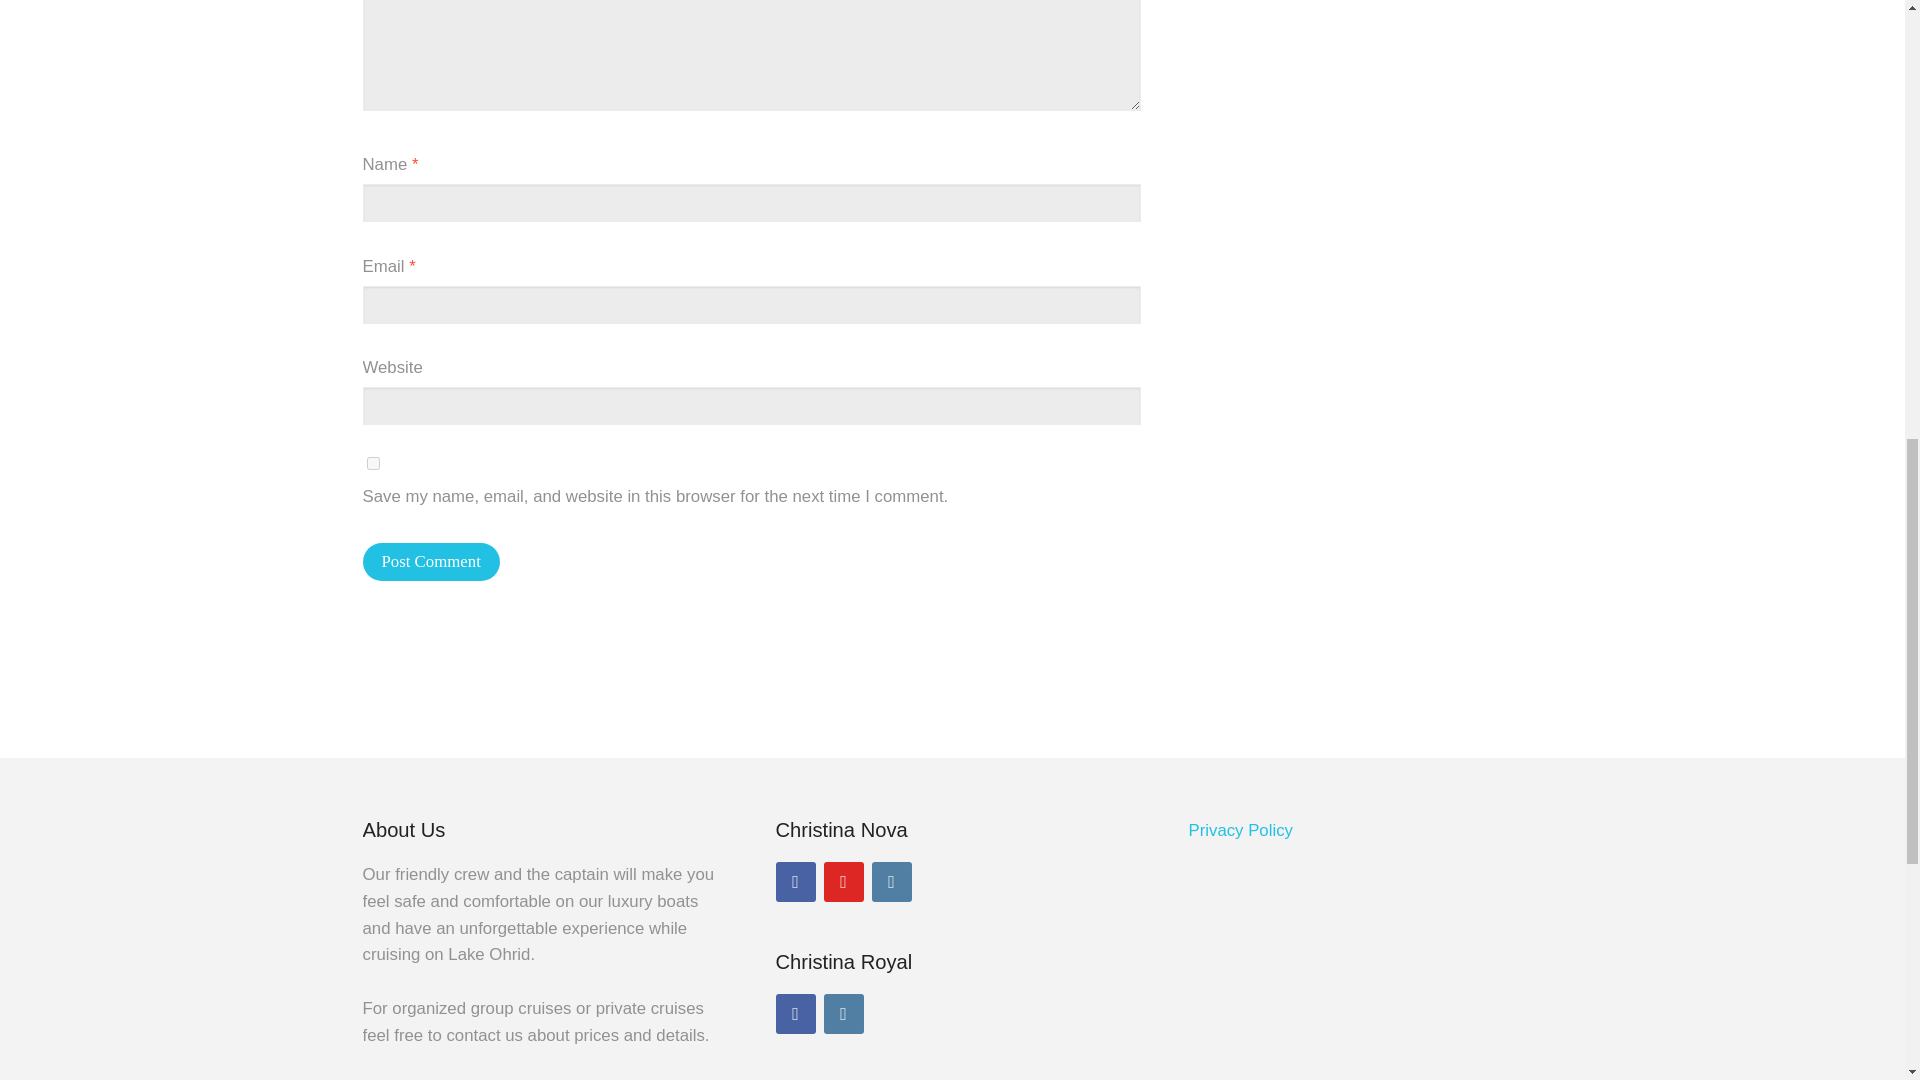 Image resolution: width=1920 pixels, height=1080 pixels. Describe the element at coordinates (892, 881) in the screenshot. I see `Instagram` at that location.